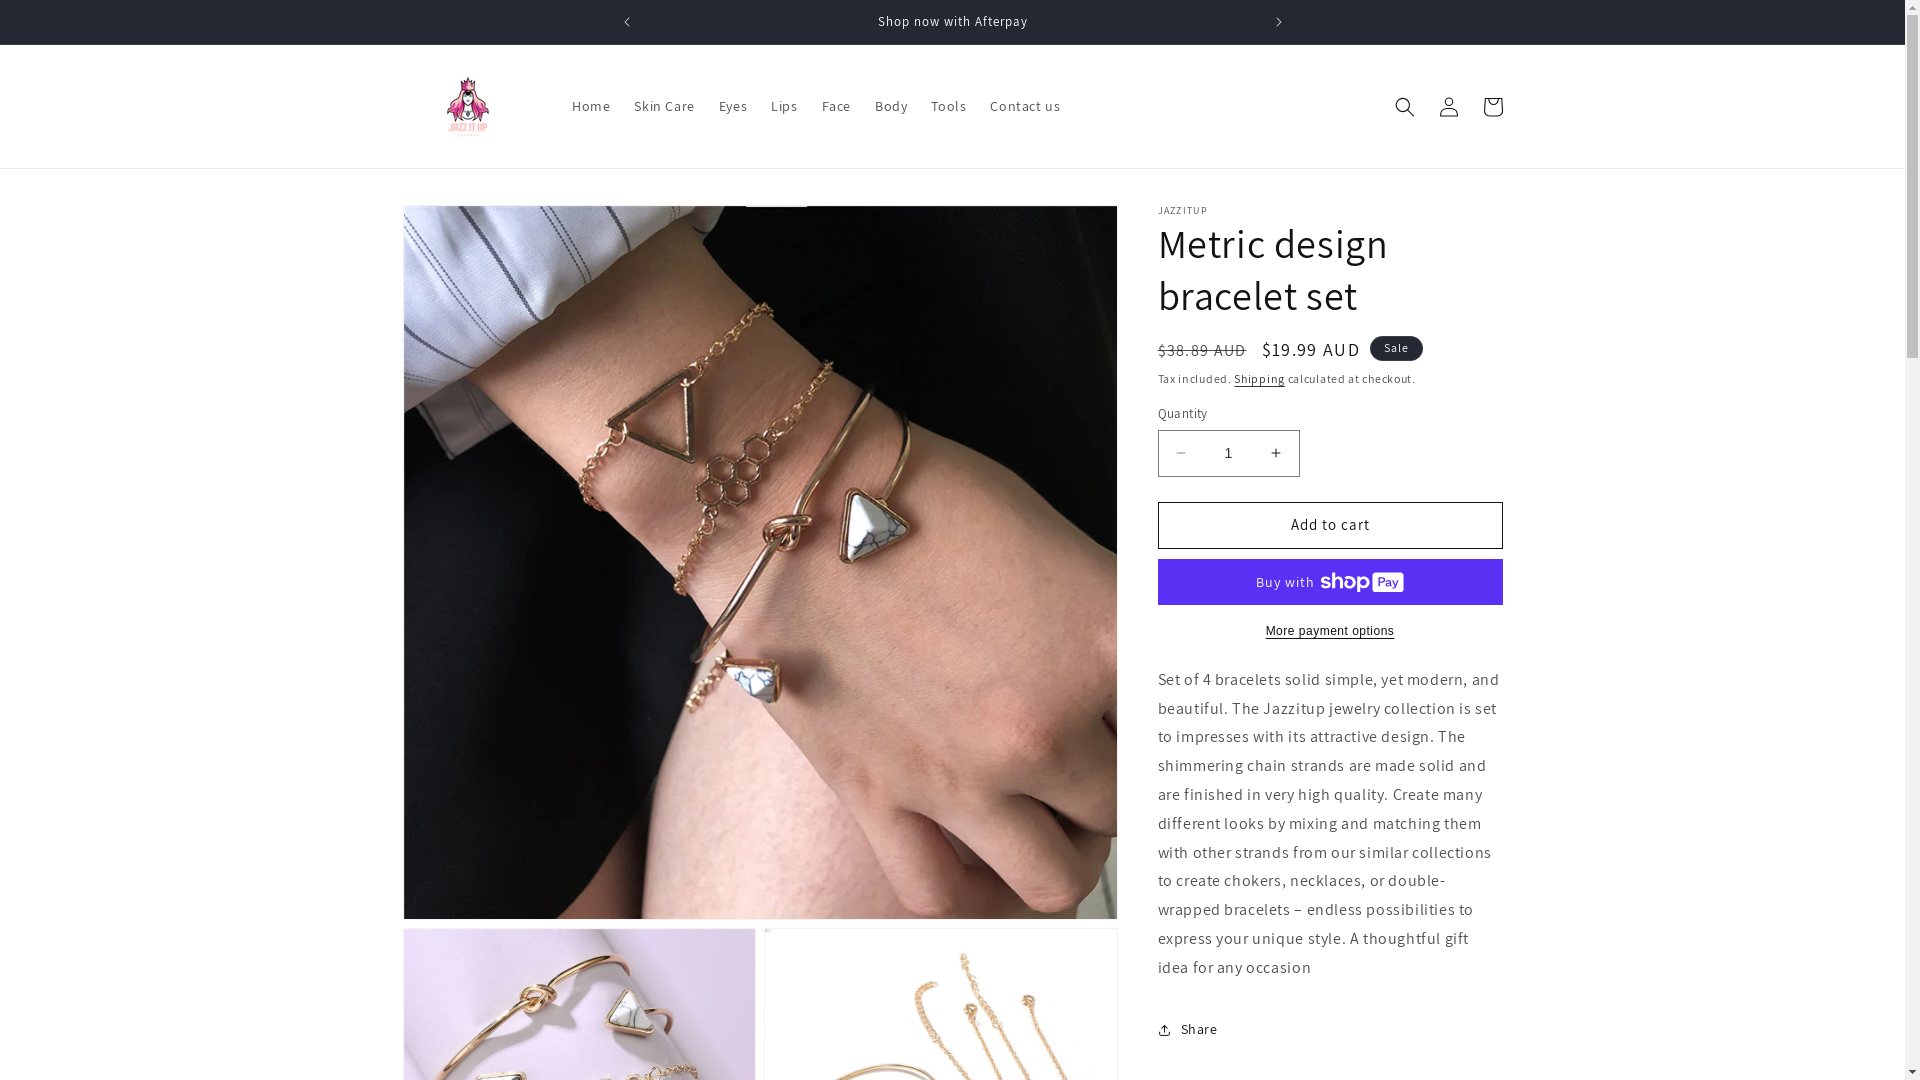 The height and width of the screenshot is (1080, 1920). What do you see at coordinates (1492, 106) in the screenshot?
I see `Cart` at bounding box center [1492, 106].